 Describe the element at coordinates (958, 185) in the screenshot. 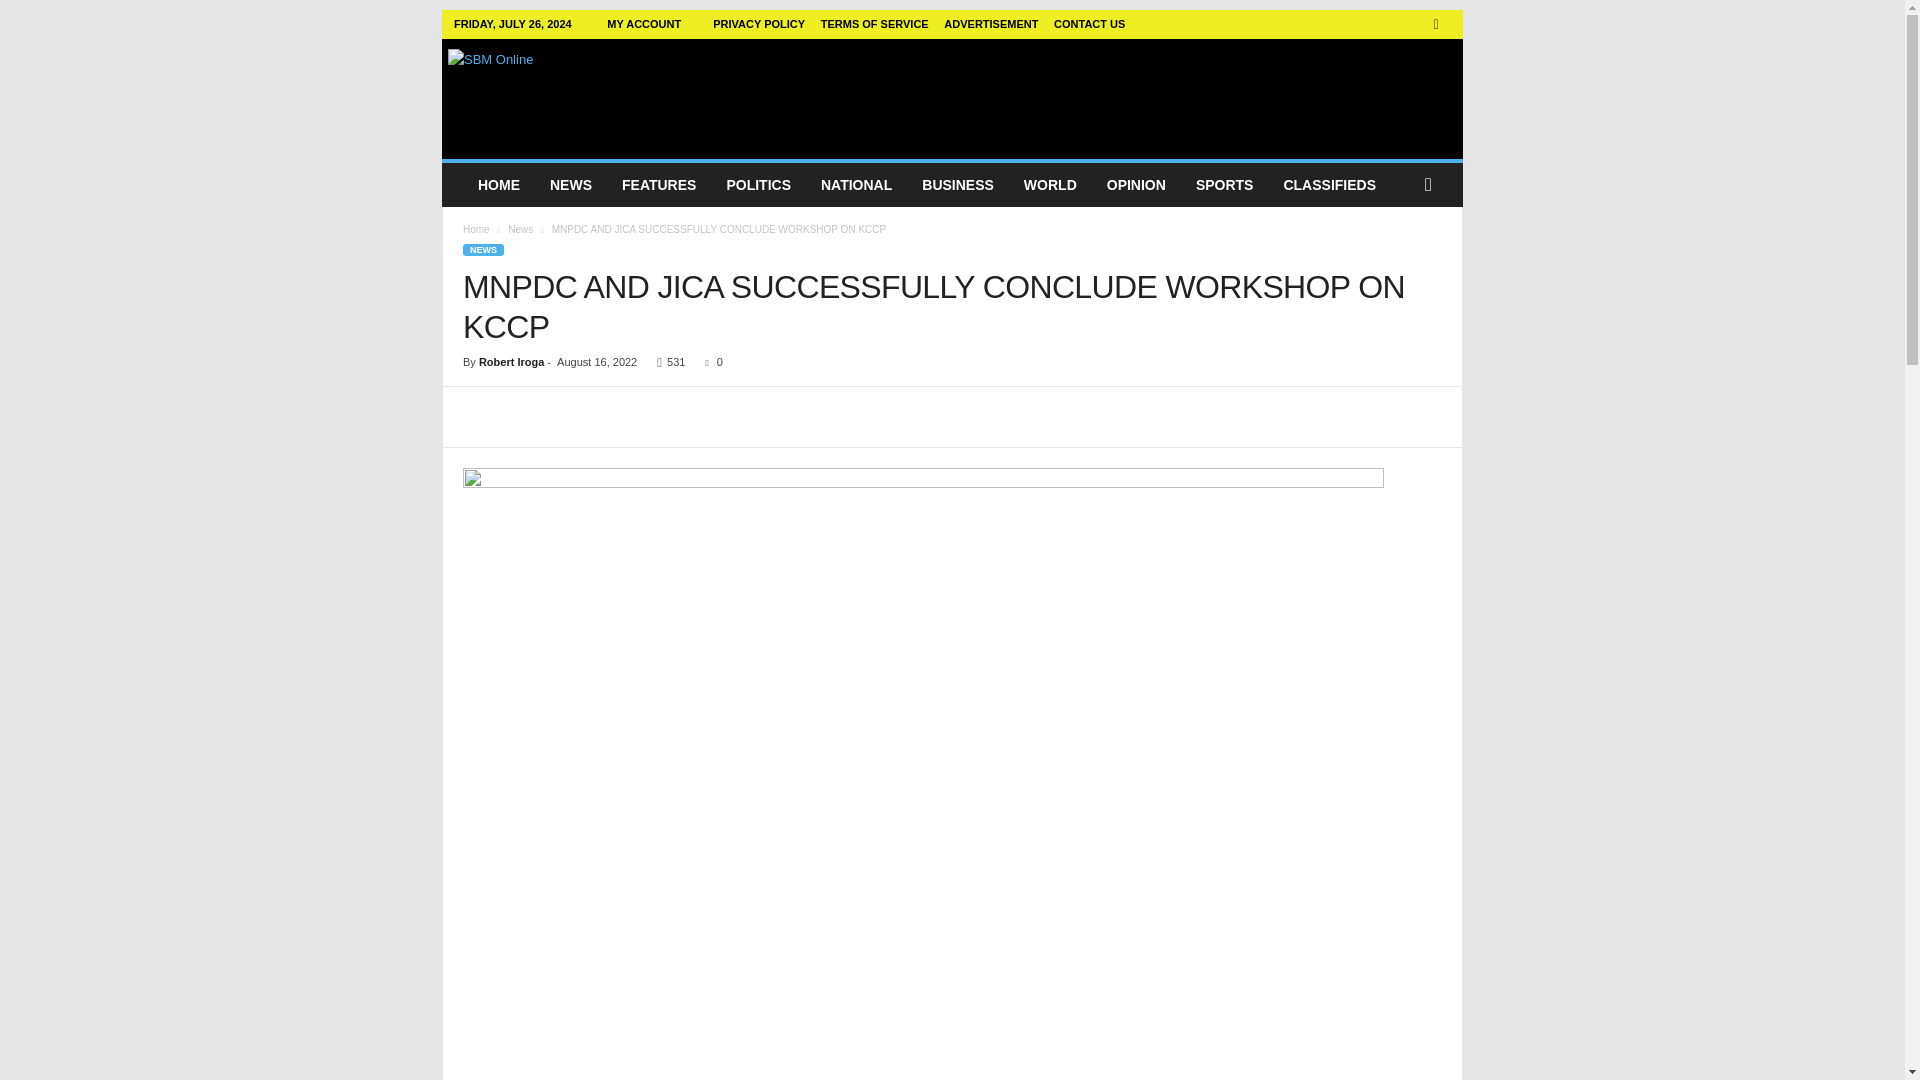

I see `BUSINESS` at that location.